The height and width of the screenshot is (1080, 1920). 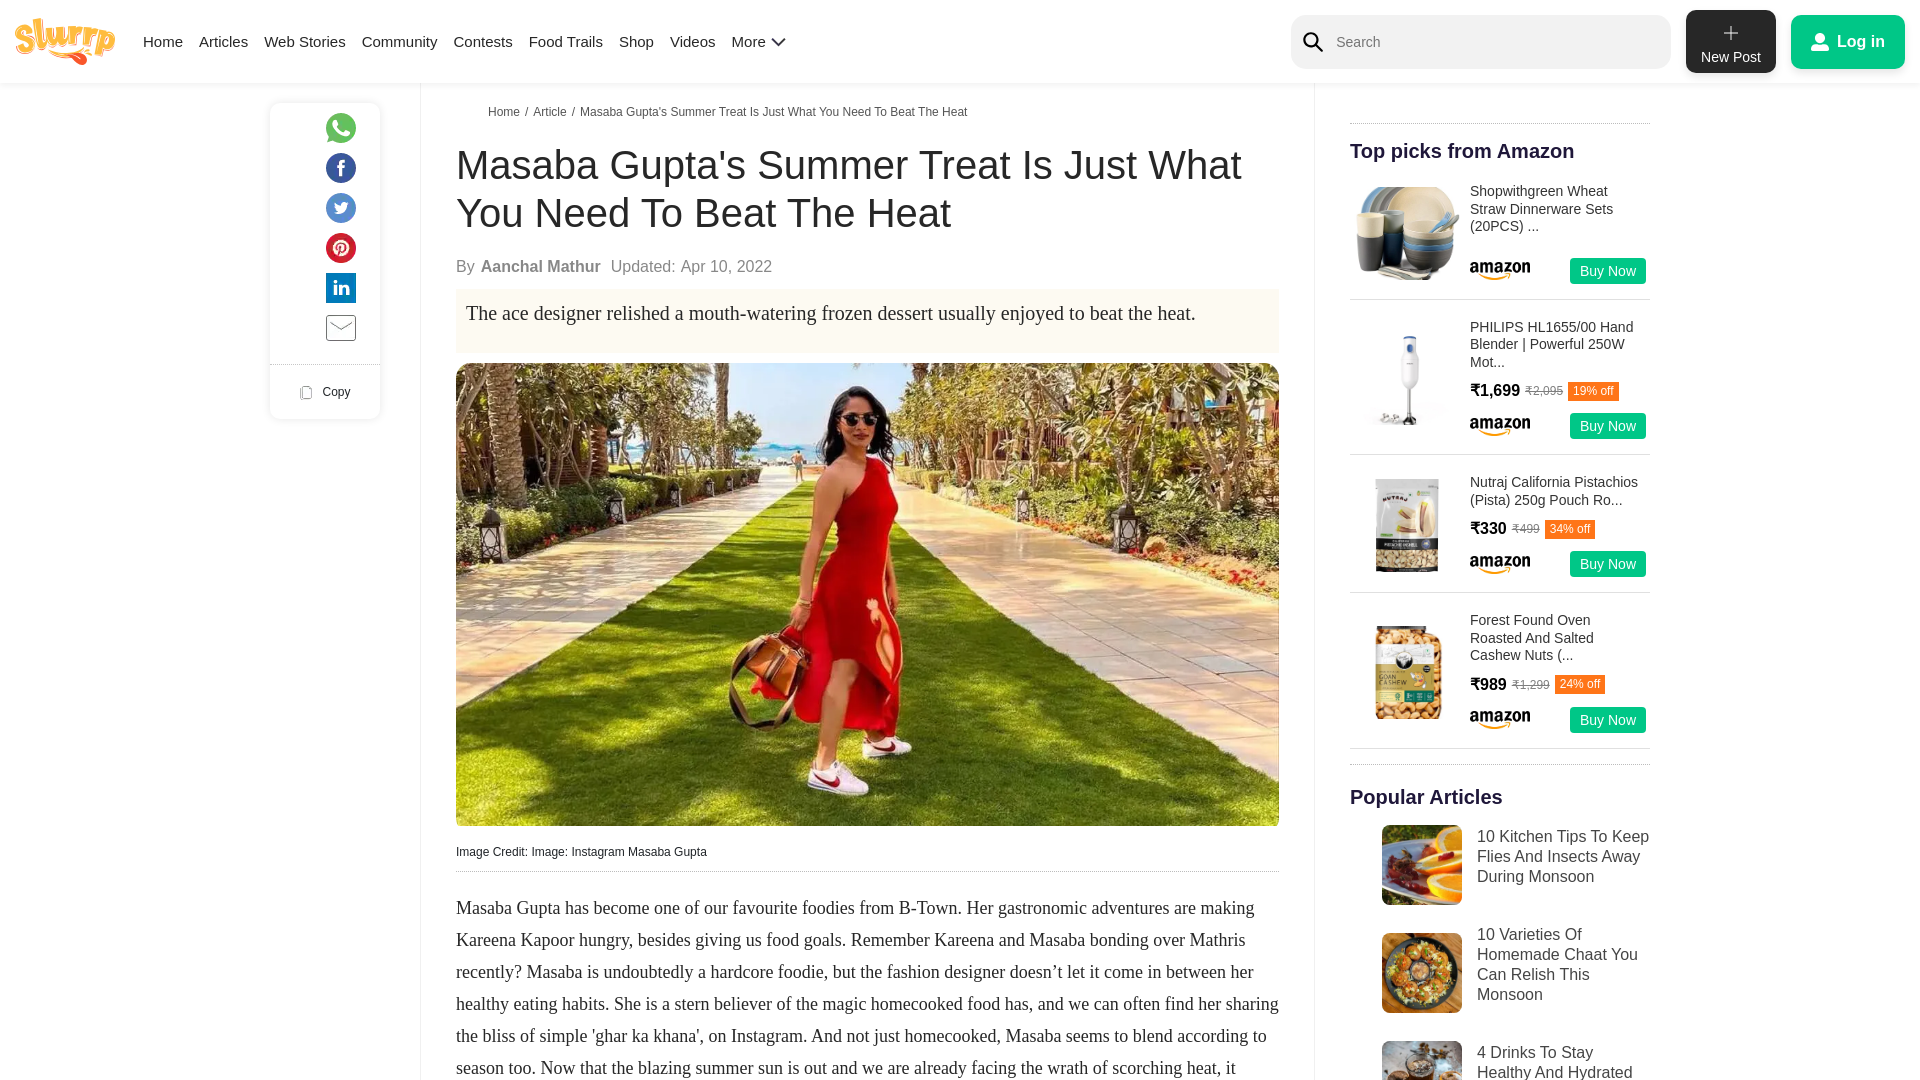 What do you see at coordinates (162, 41) in the screenshot?
I see `Home` at bounding box center [162, 41].